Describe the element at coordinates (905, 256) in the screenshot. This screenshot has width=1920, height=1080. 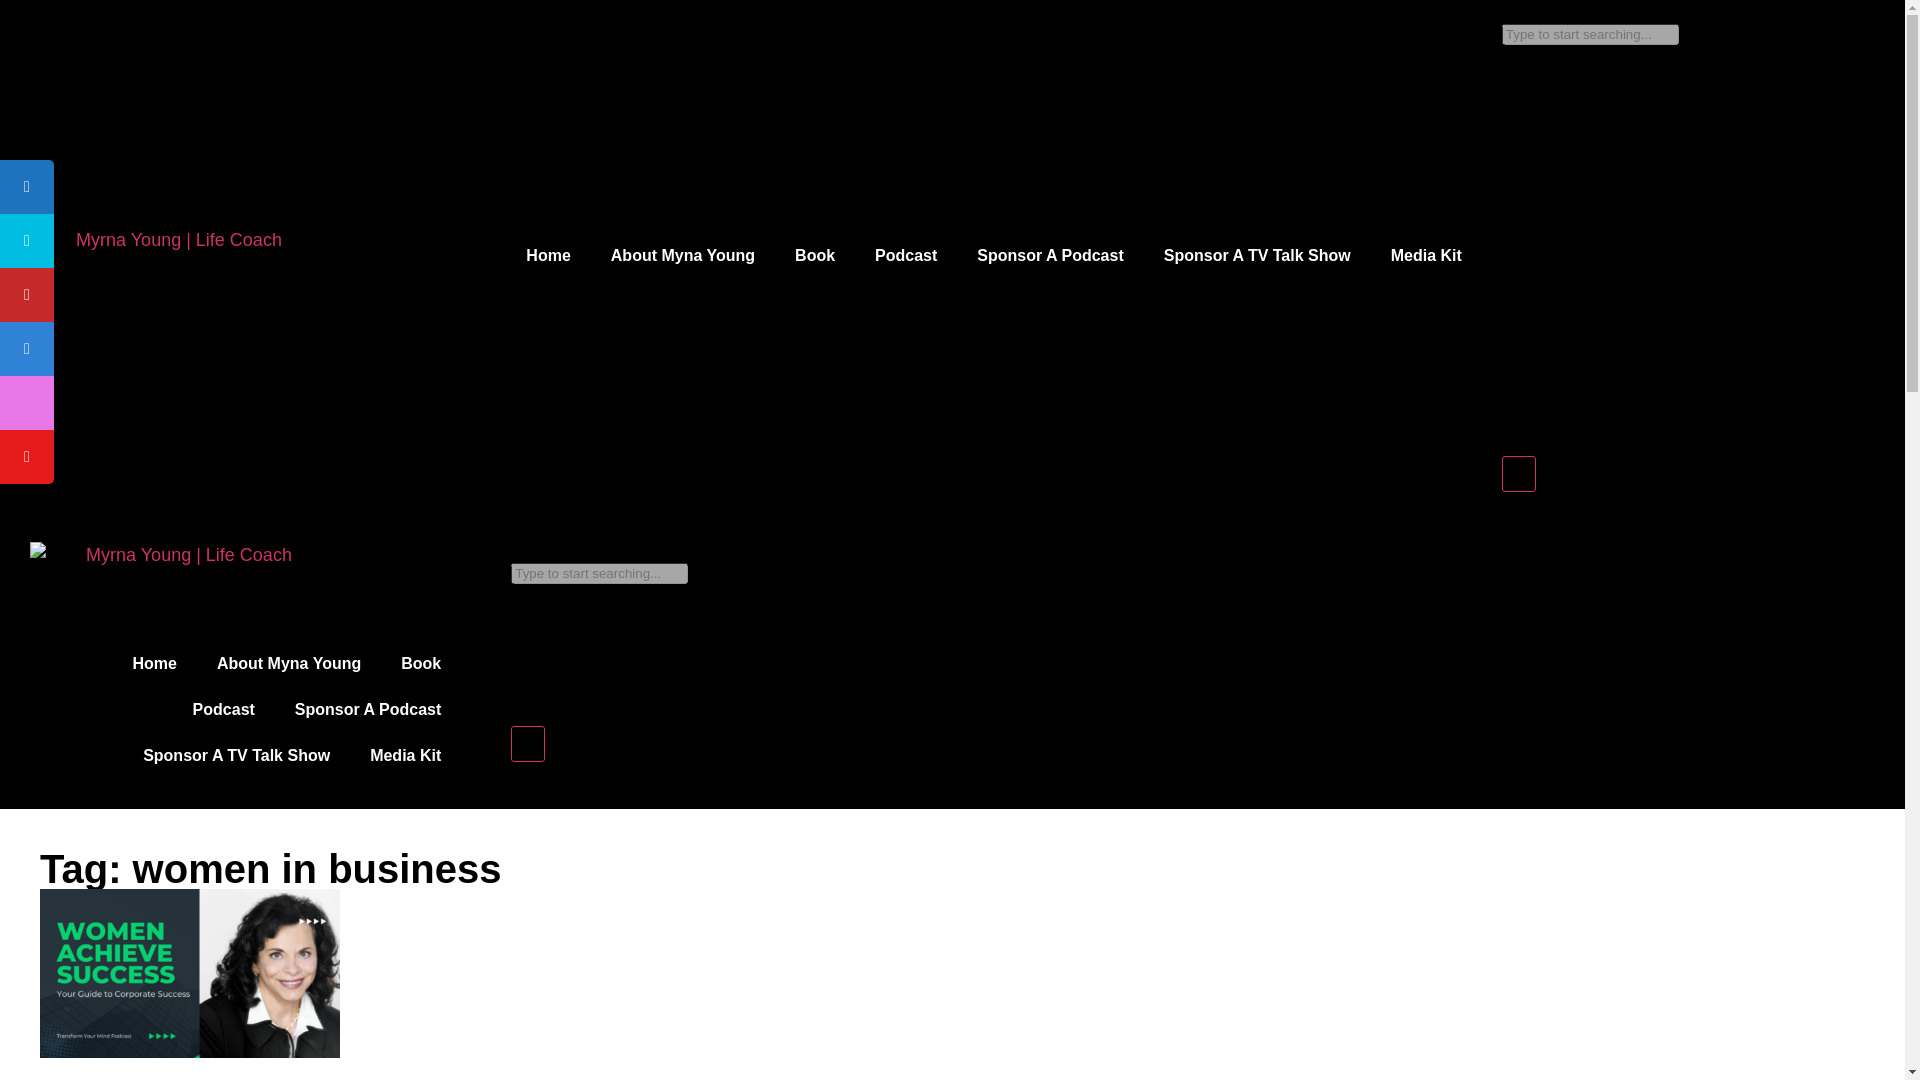
I see `Podcast` at that location.